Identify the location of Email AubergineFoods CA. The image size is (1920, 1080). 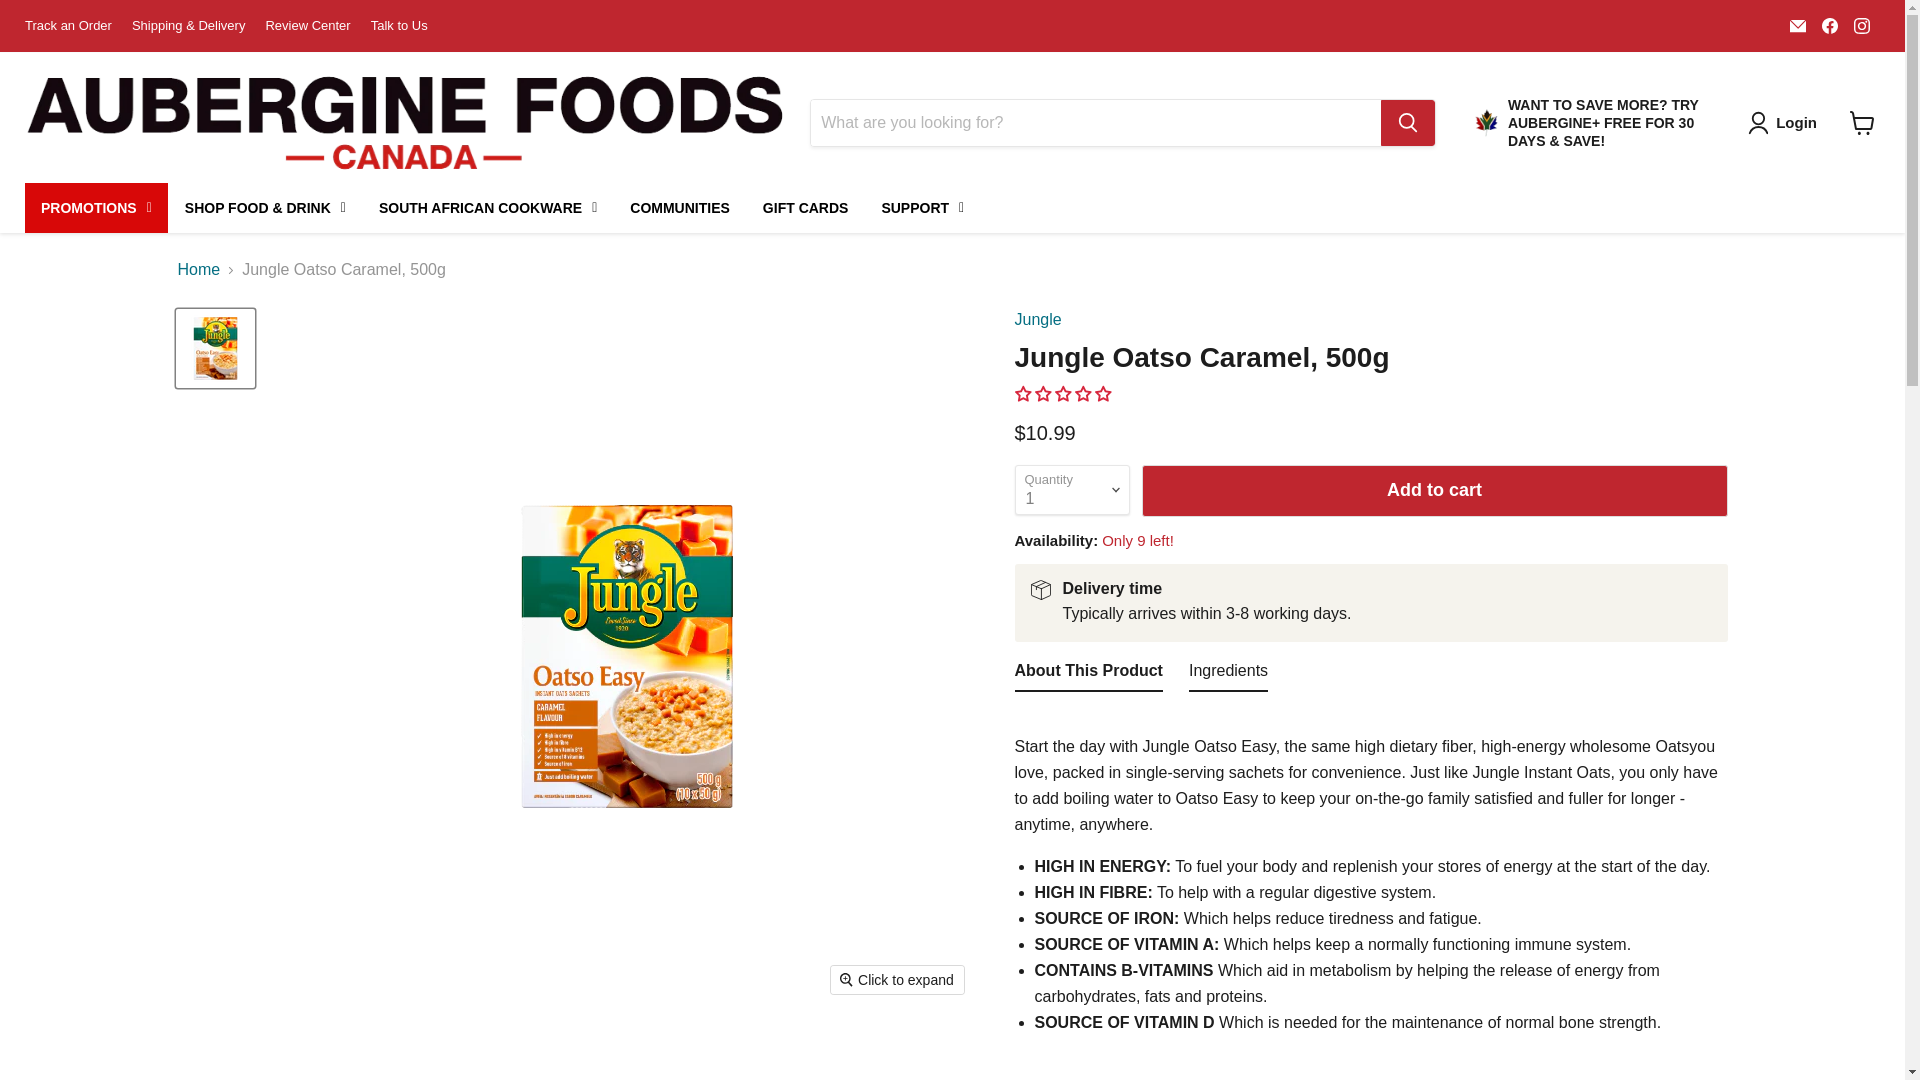
(1798, 25).